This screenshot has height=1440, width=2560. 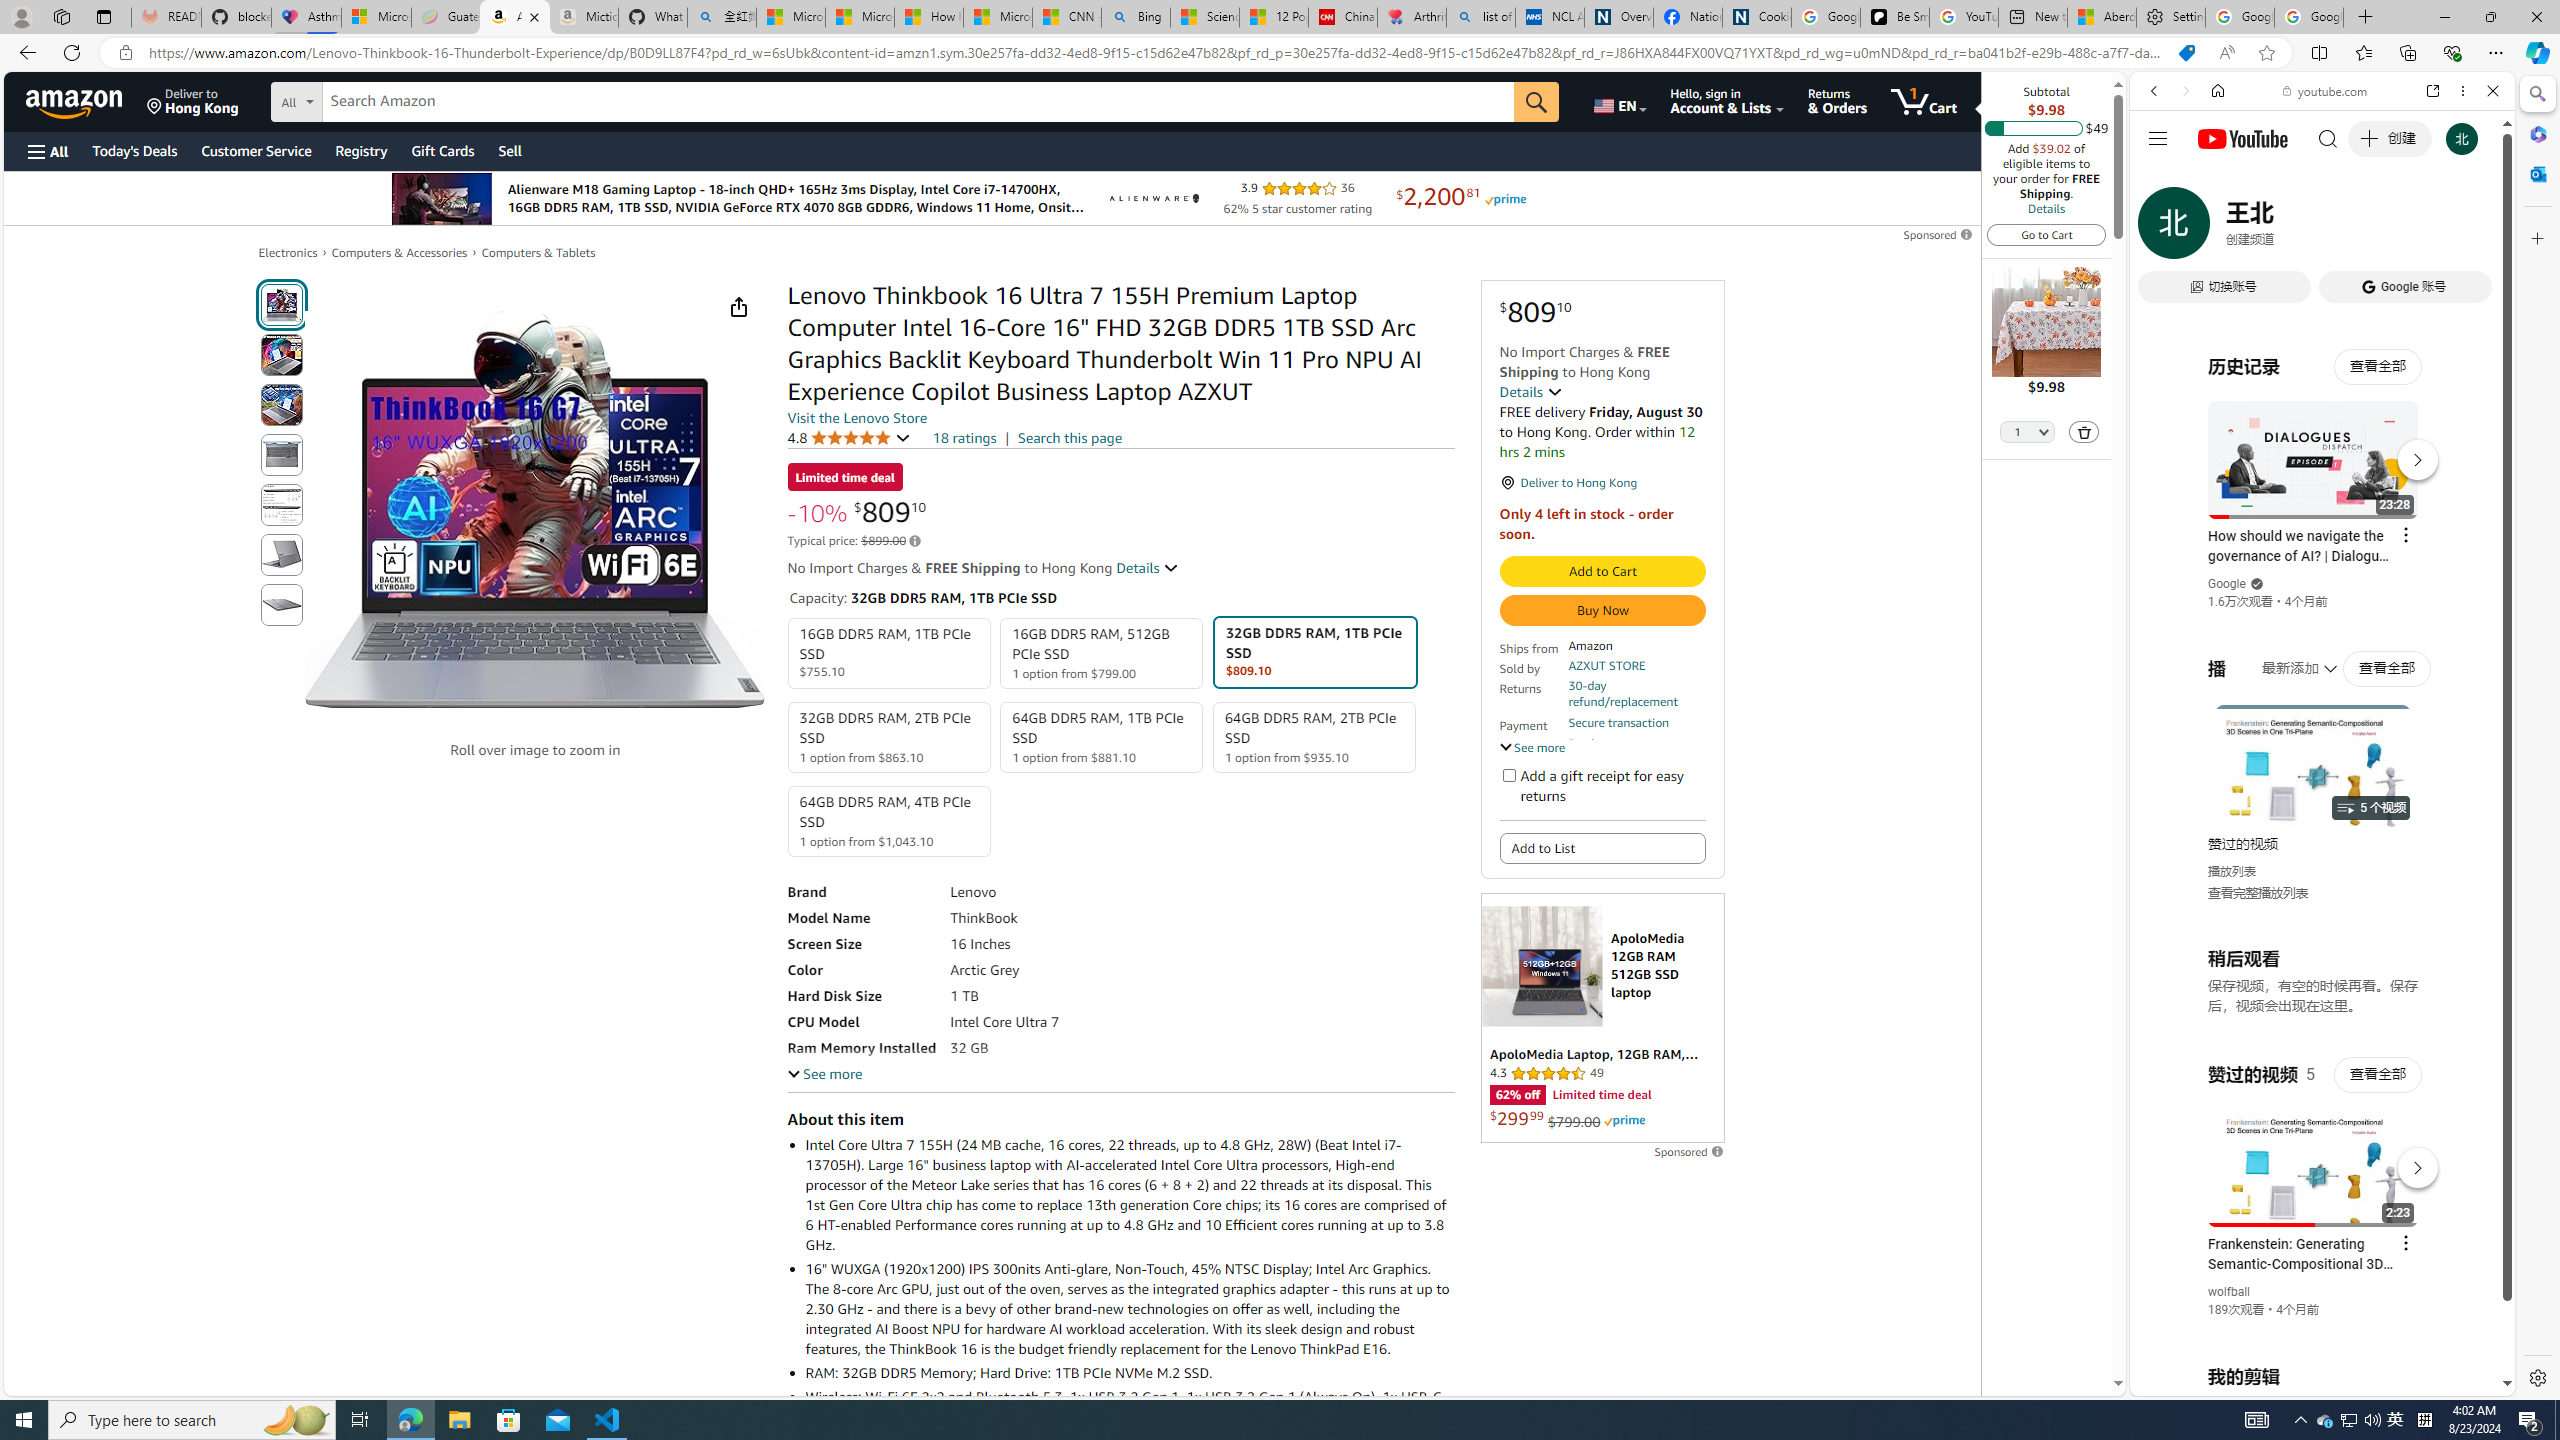 I want to click on Go to Cart, so click(x=2046, y=234).